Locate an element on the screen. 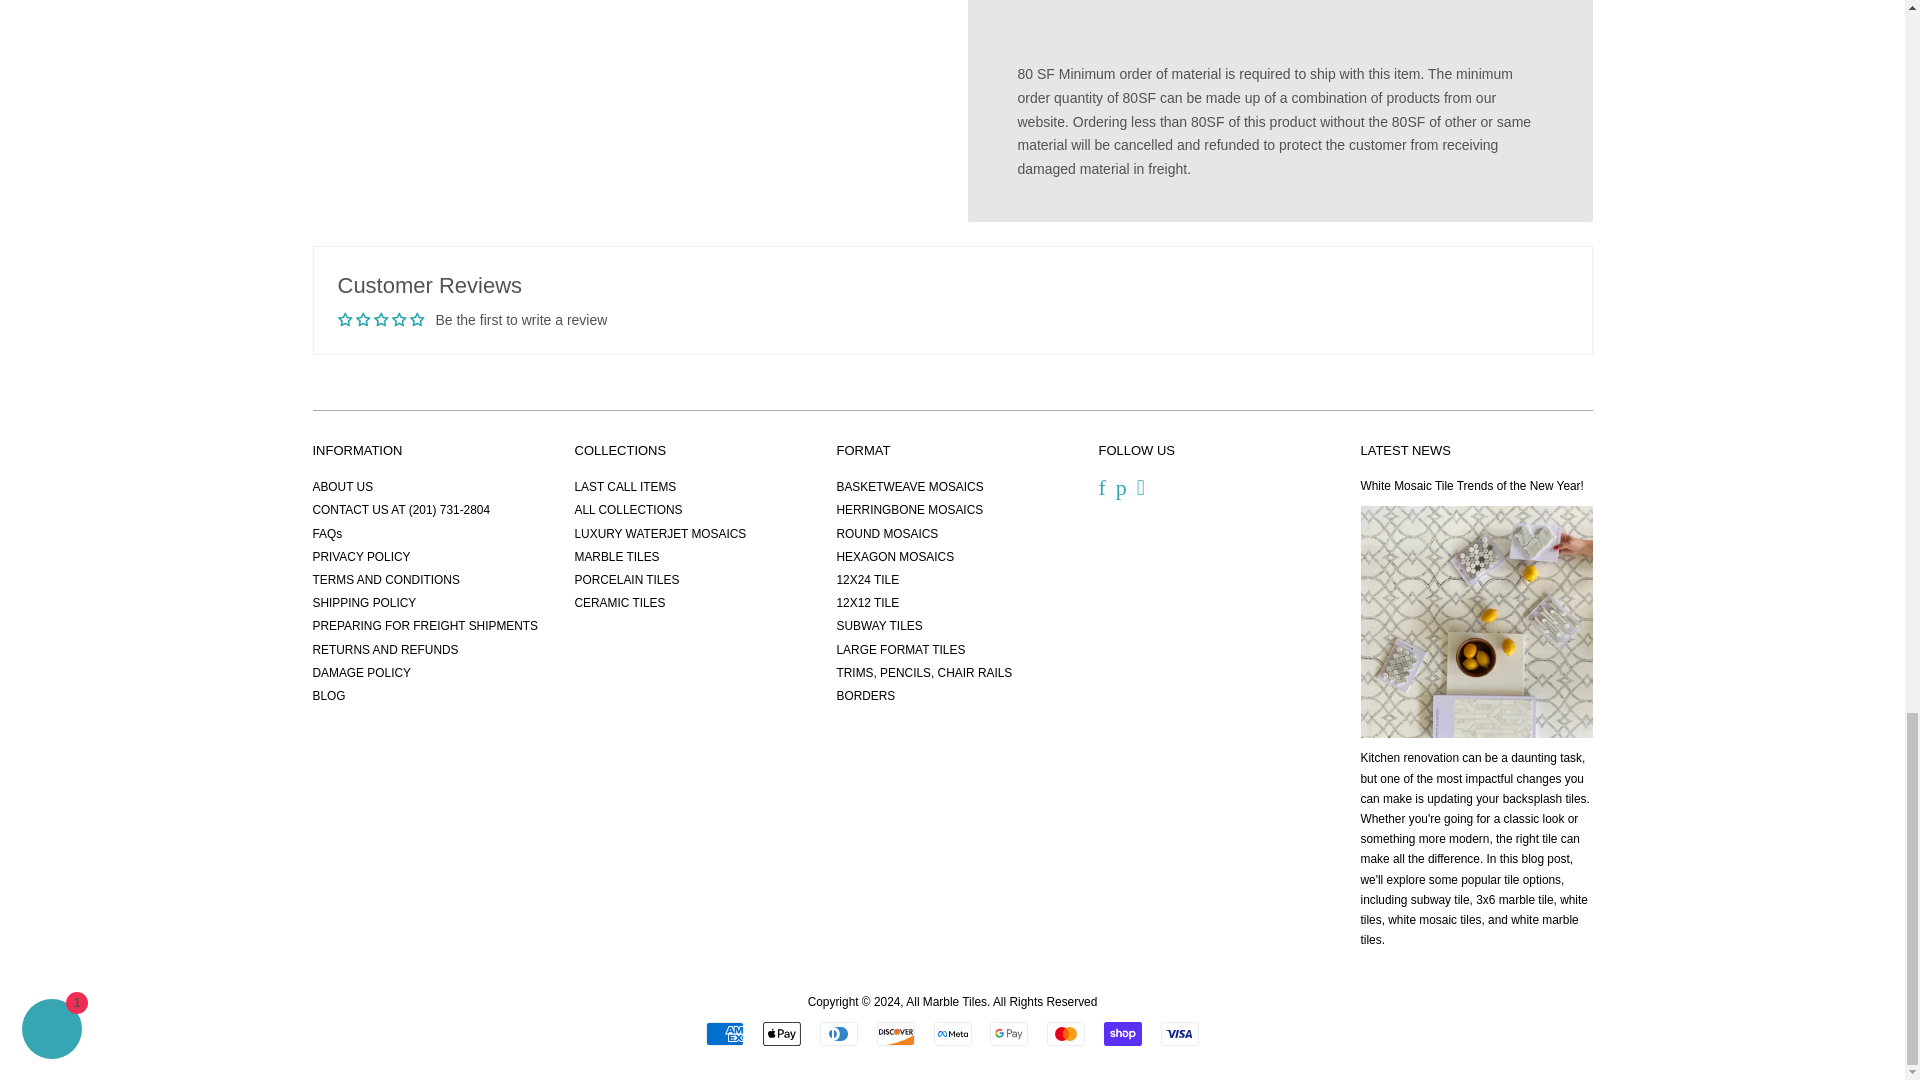  Shop Pay is located at coordinates (1123, 1034).